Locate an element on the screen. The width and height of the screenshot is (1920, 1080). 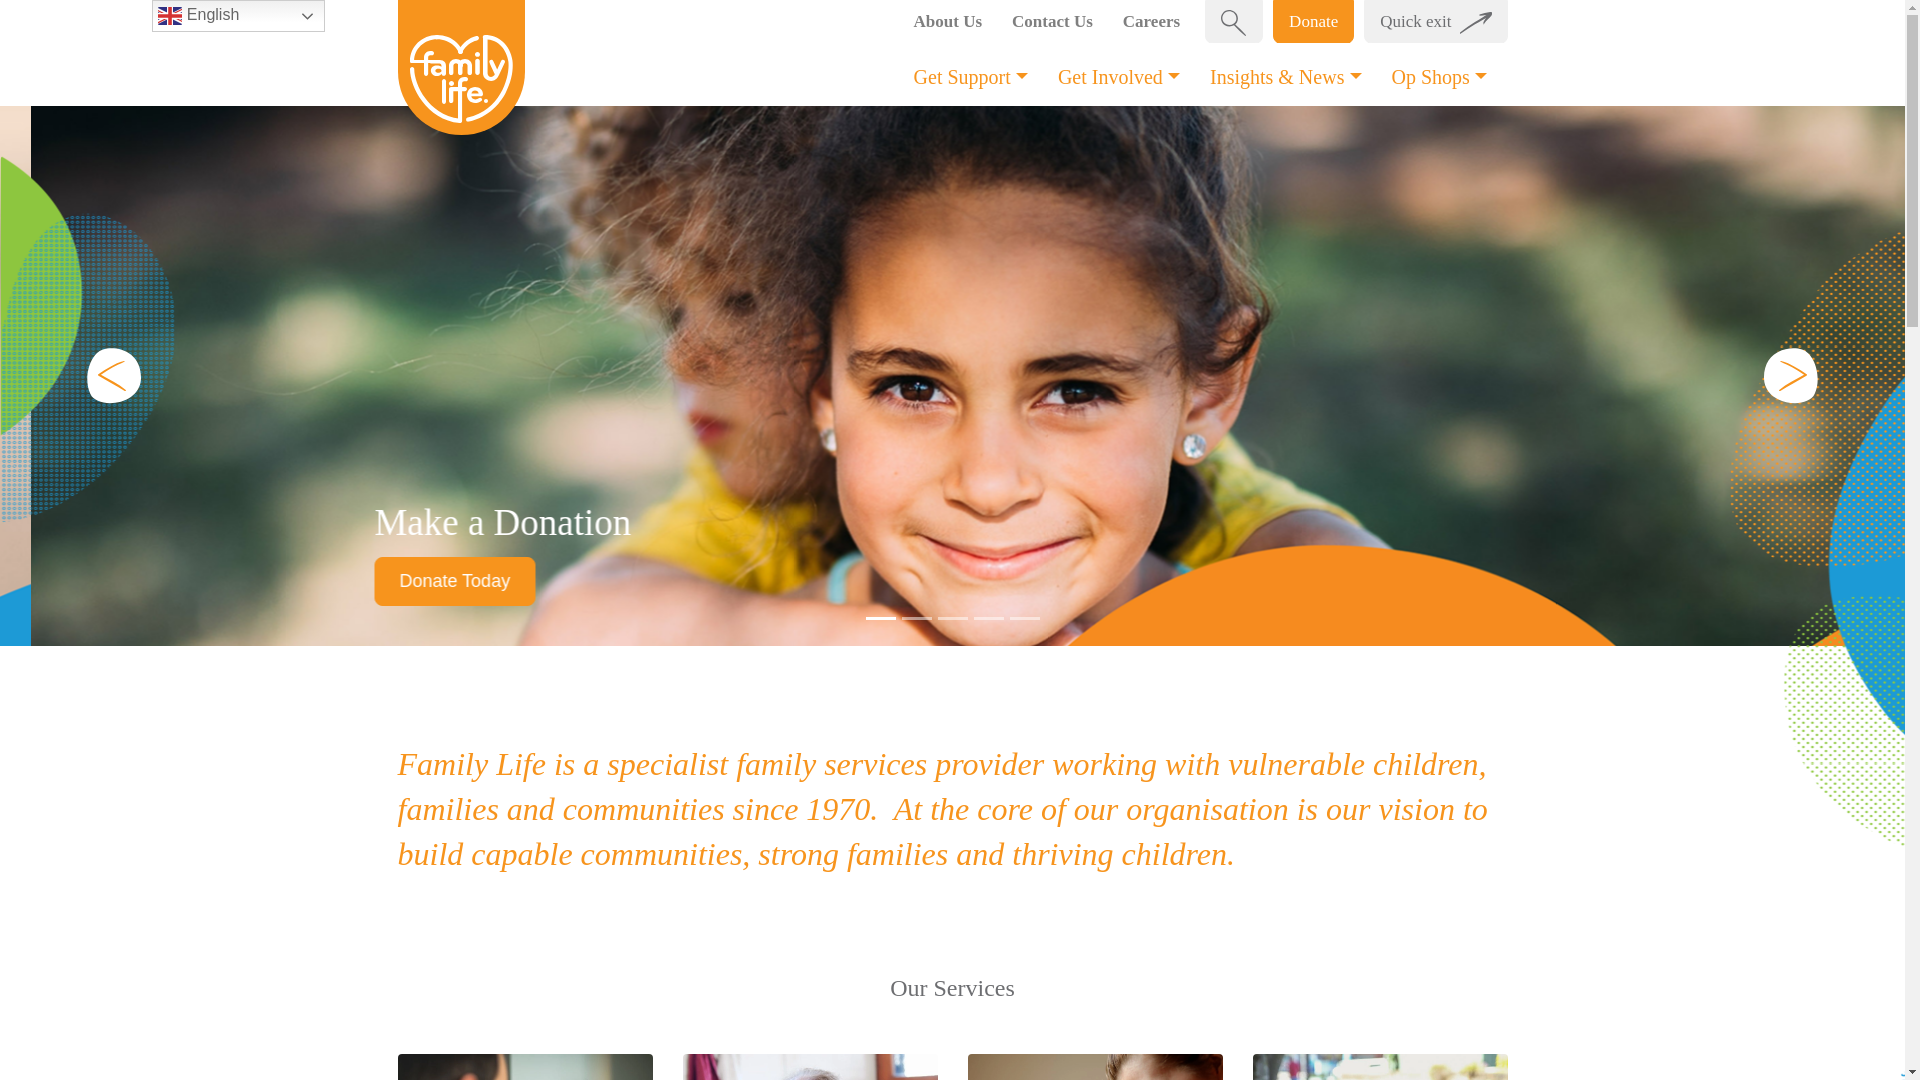
English is located at coordinates (238, 16).